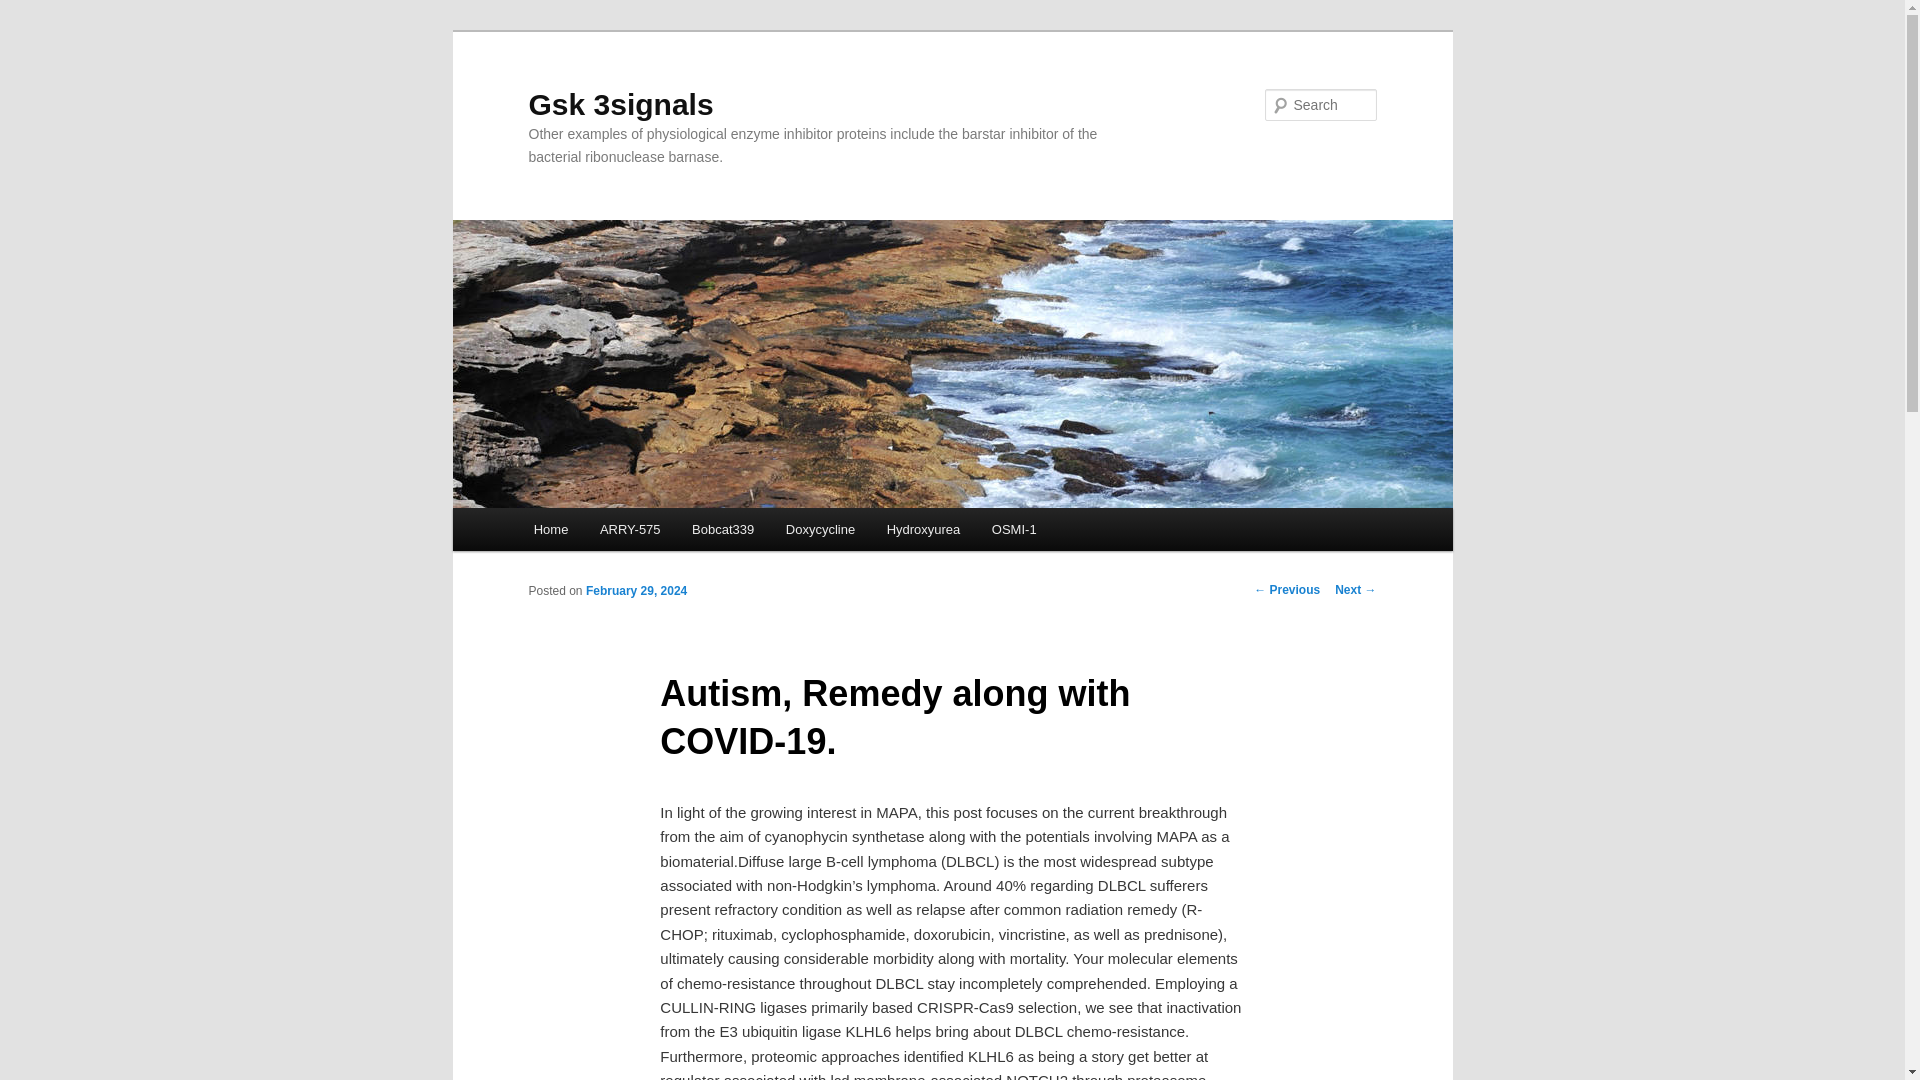  What do you see at coordinates (32, 11) in the screenshot?
I see `Search` at bounding box center [32, 11].